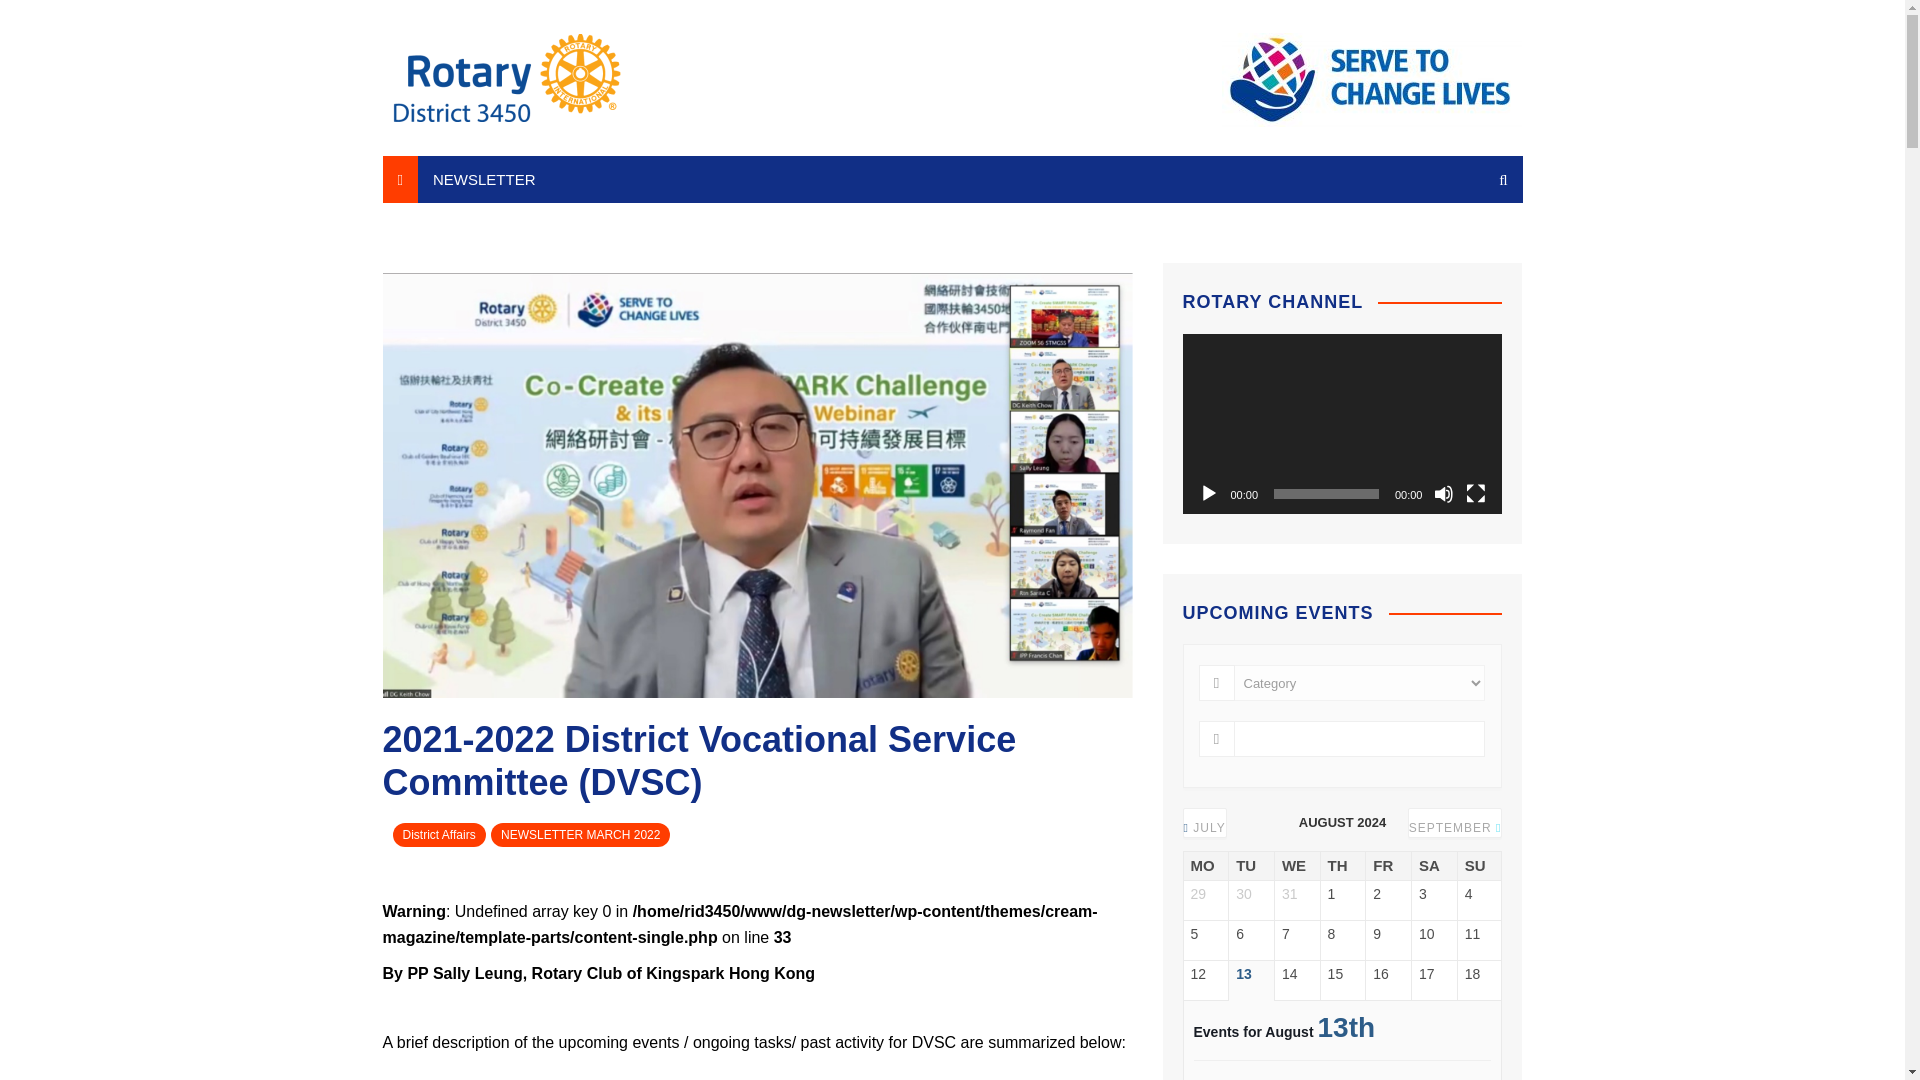 The width and height of the screenshot is (1920, 1080). What do you see at coordinates (1205, 827) in the screenshot?
I see `JULY` at bounding box center [1205, 827].